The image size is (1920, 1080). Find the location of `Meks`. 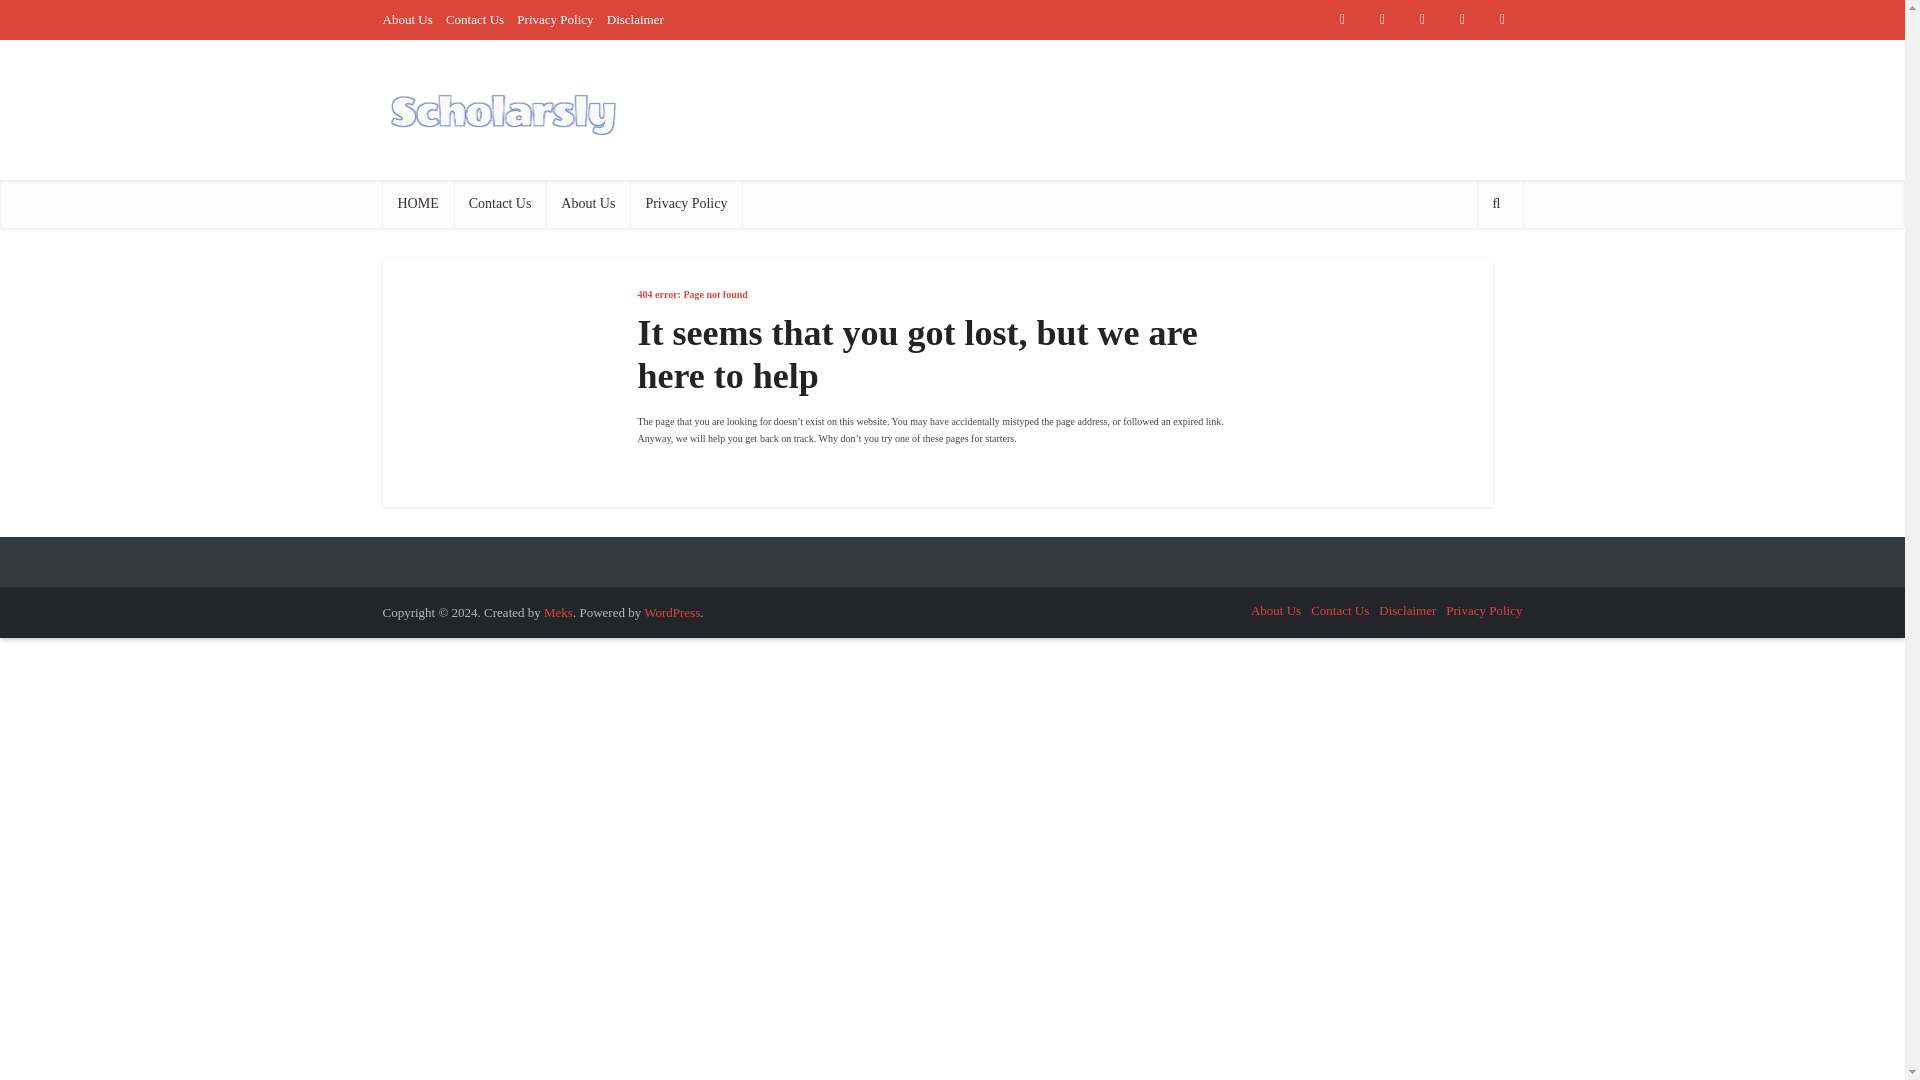

Meks is located at coordinates (558, 612).